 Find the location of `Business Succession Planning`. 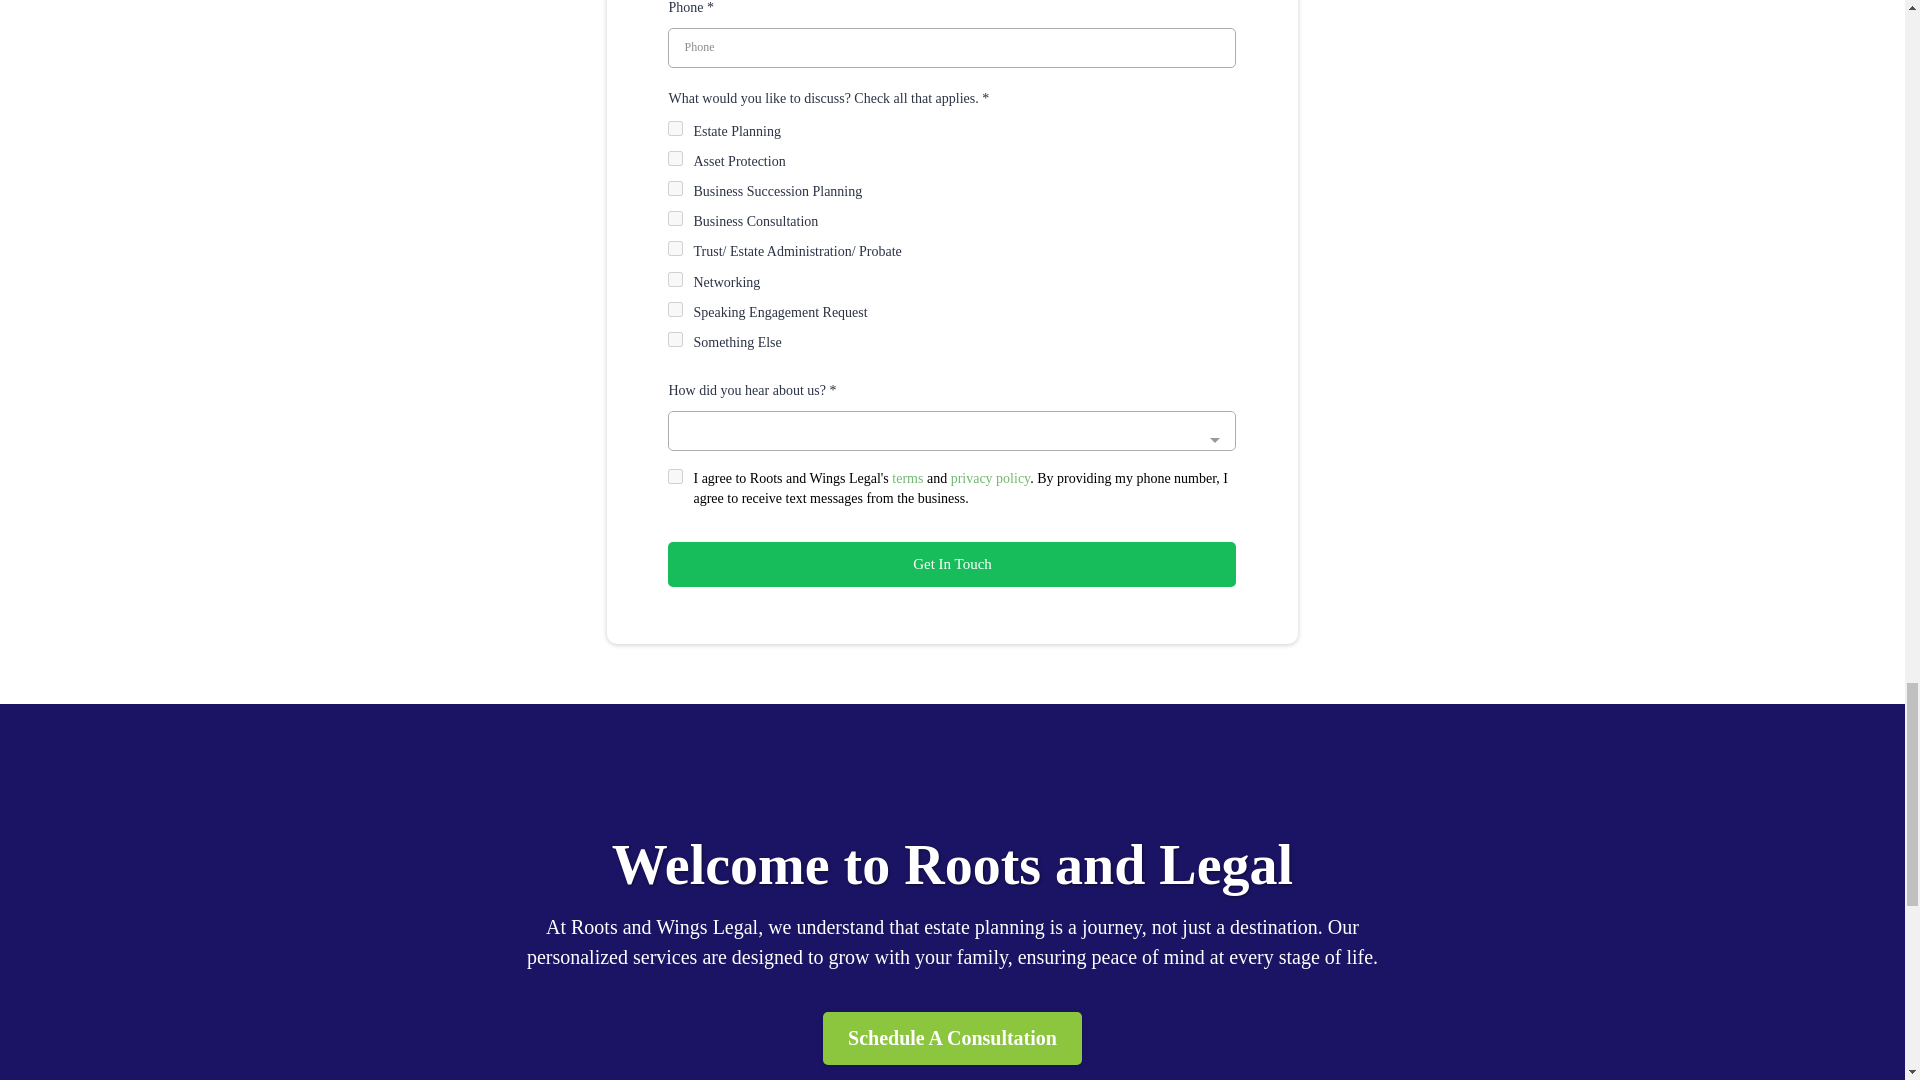

Business Succession Planning is located at coordinates (676, 188).